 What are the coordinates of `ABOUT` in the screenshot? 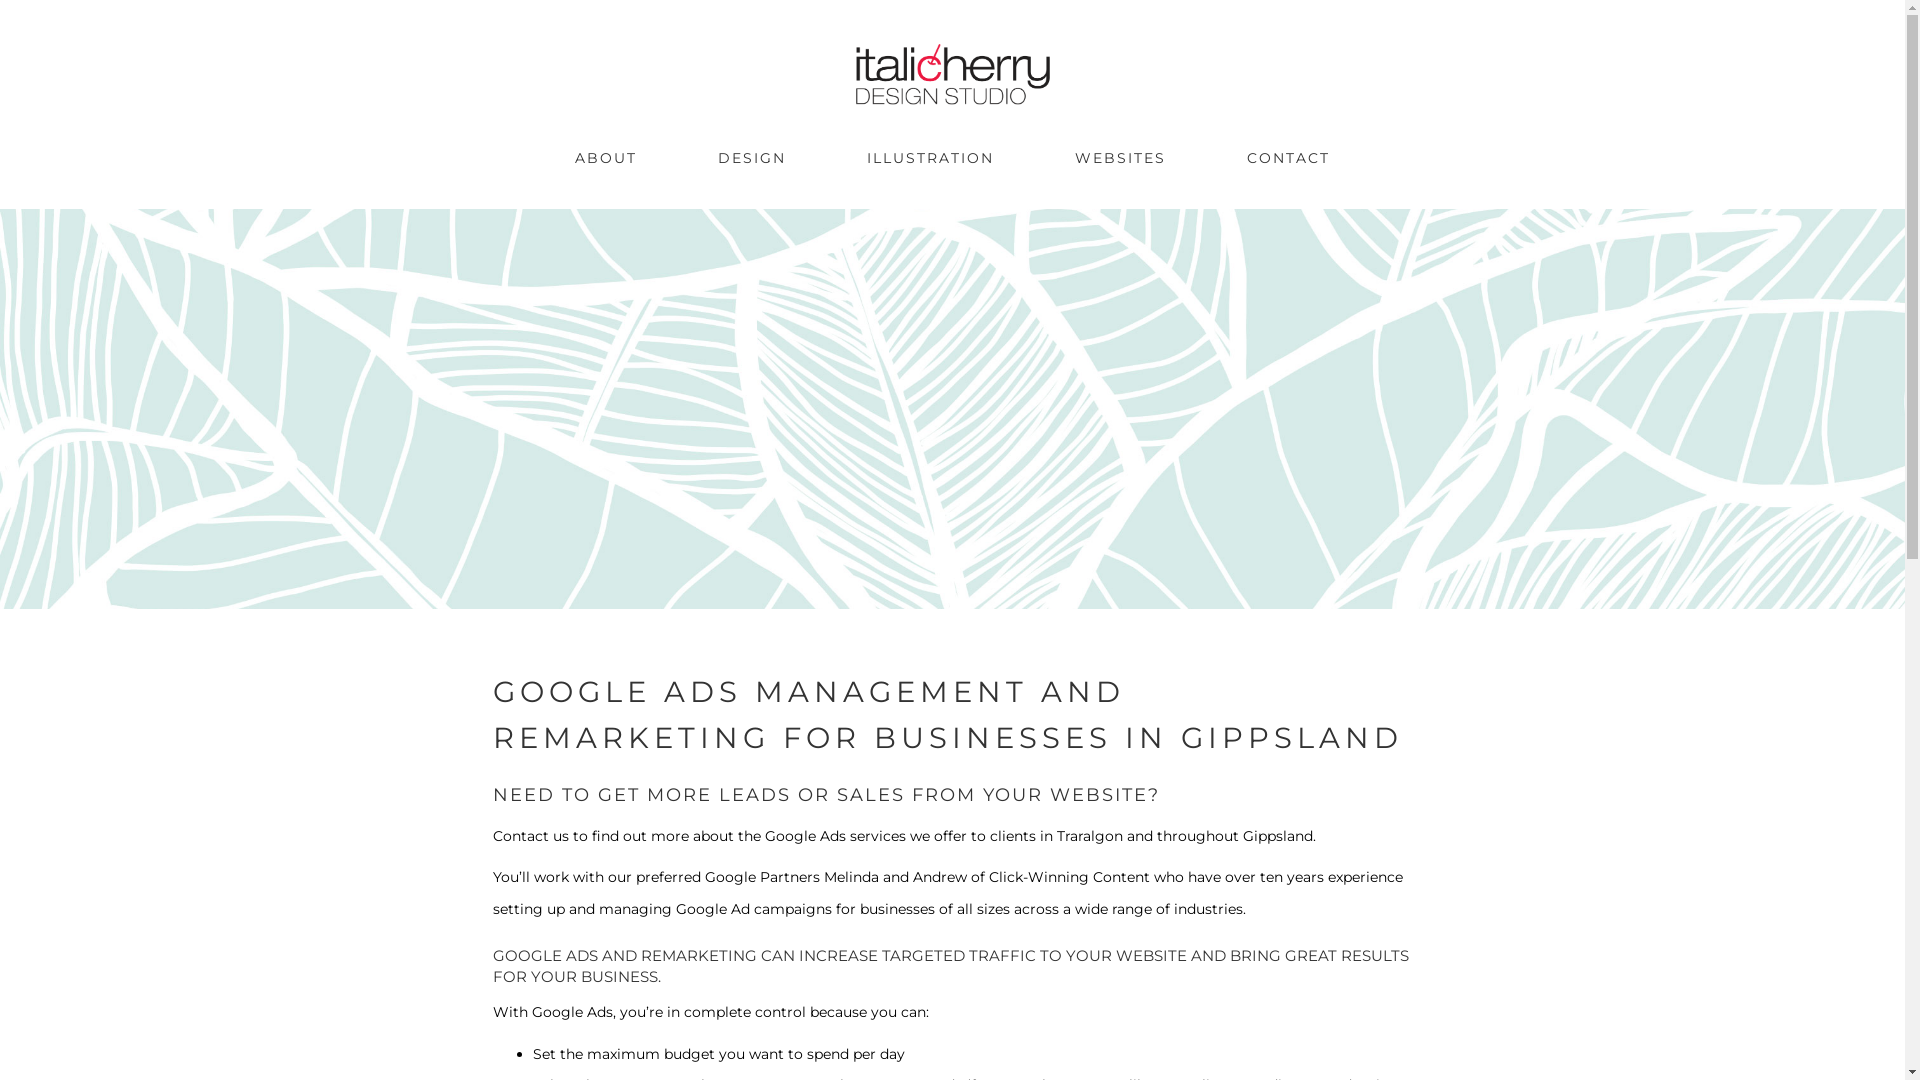 It's located at (606, 159).